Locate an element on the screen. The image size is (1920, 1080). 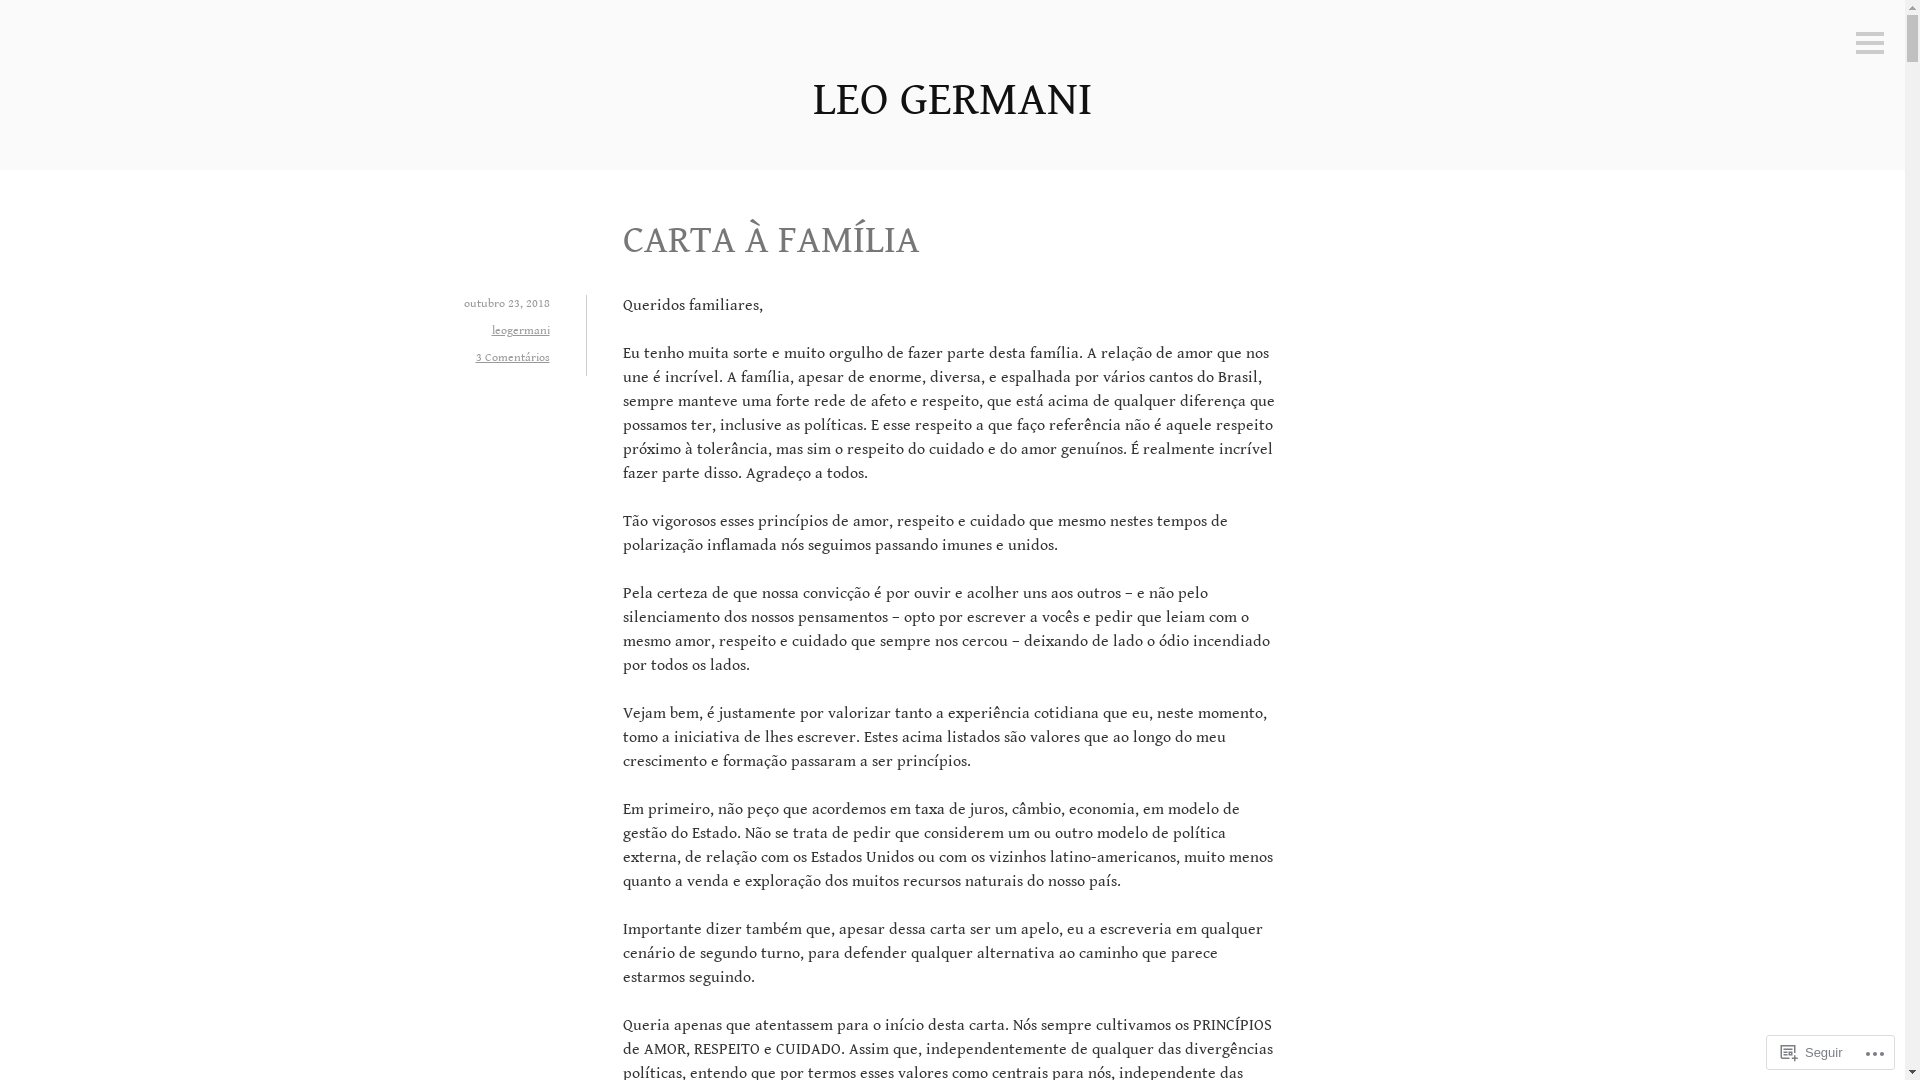
Pesquisar is located at coordinates (52, 16).